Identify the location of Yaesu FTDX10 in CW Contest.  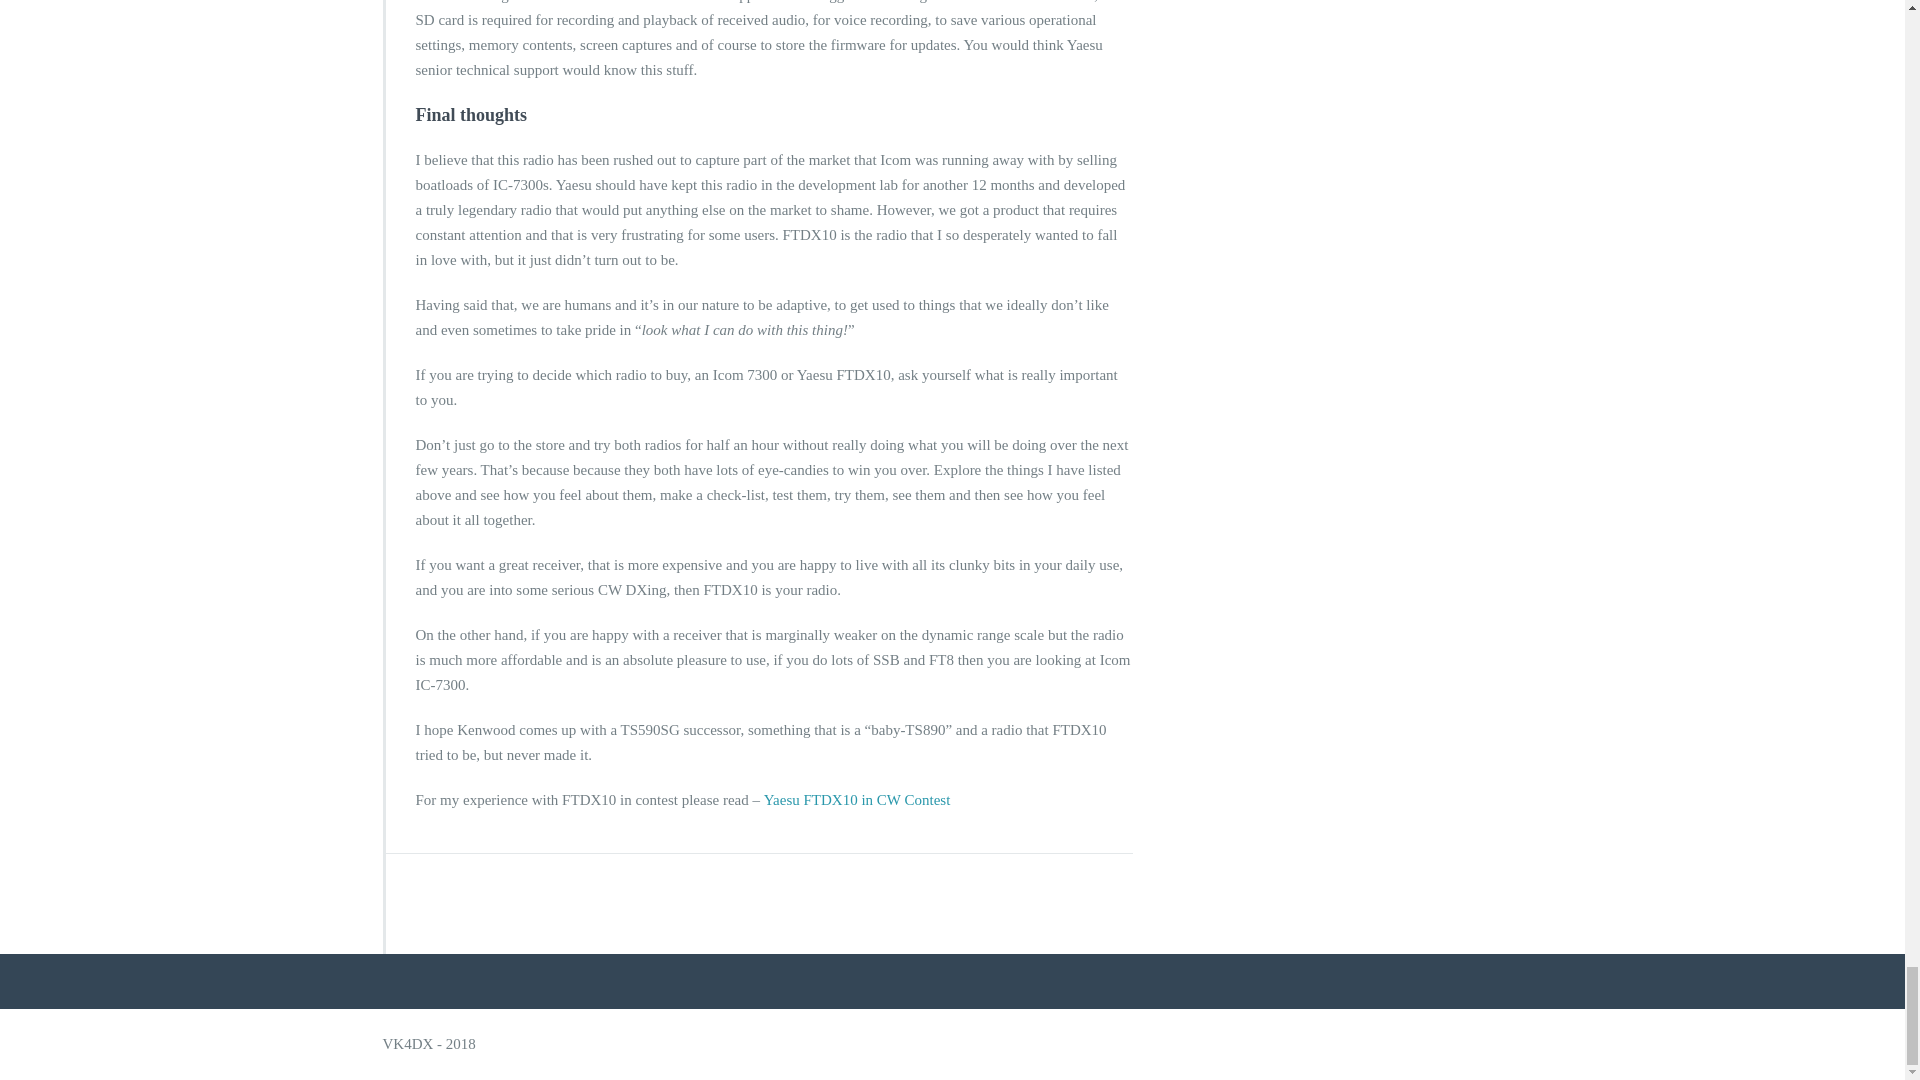
(857, 799).